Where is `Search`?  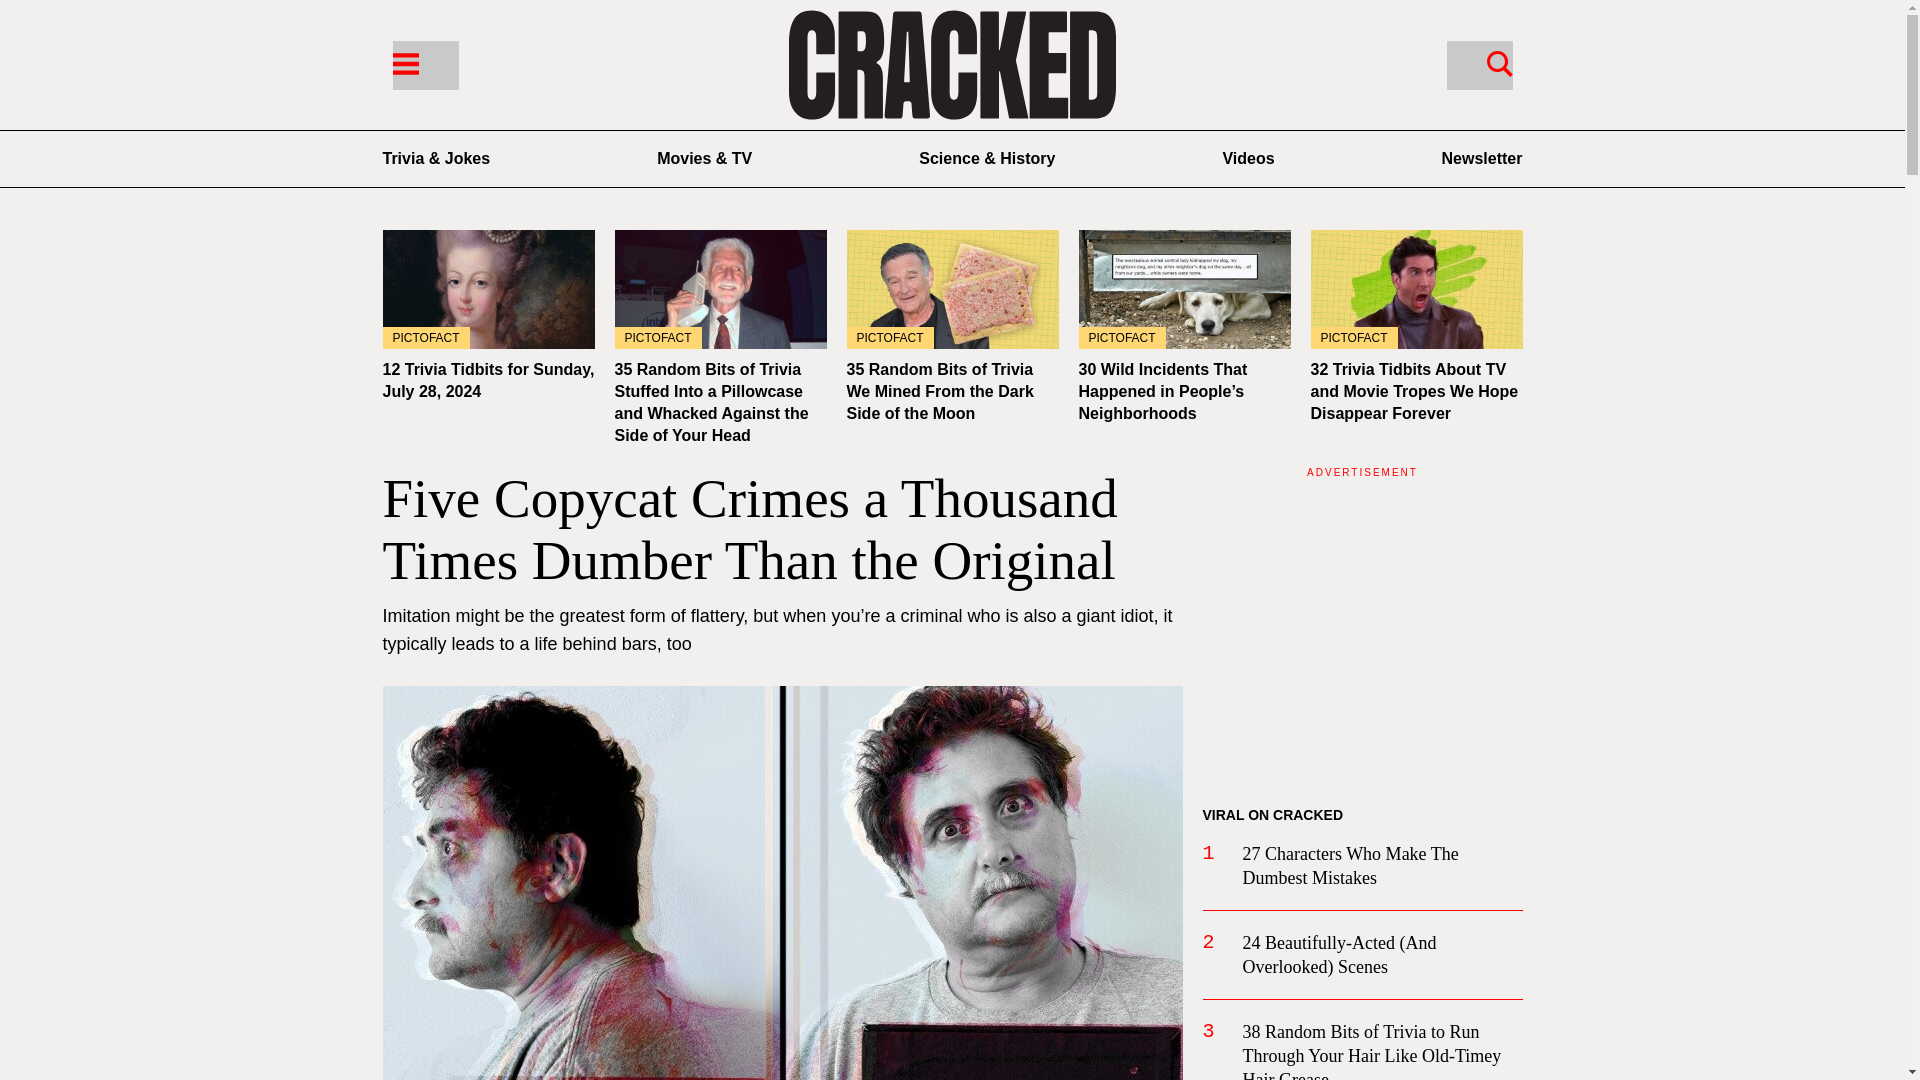 Search is located at coordinates (1499, 62).